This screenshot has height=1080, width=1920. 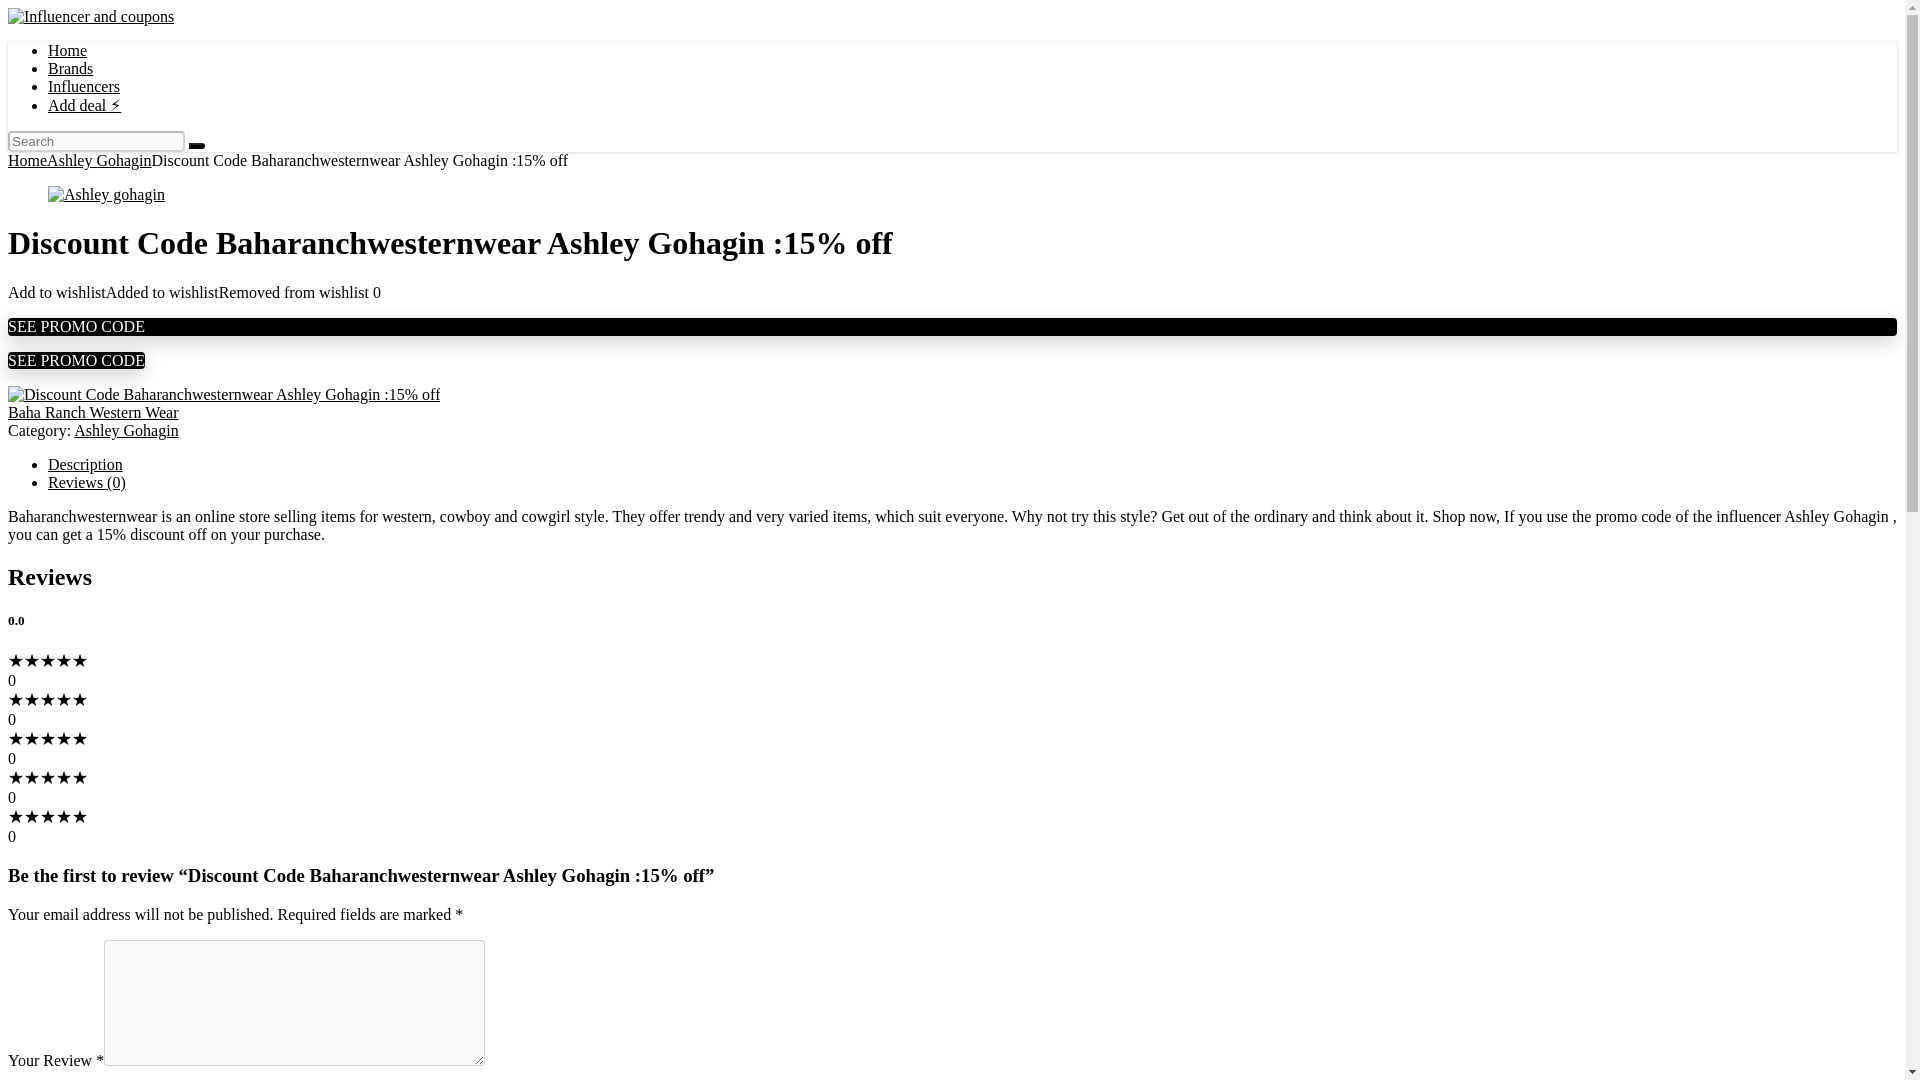 I want to click on Brands, so click(x=70, y=68).